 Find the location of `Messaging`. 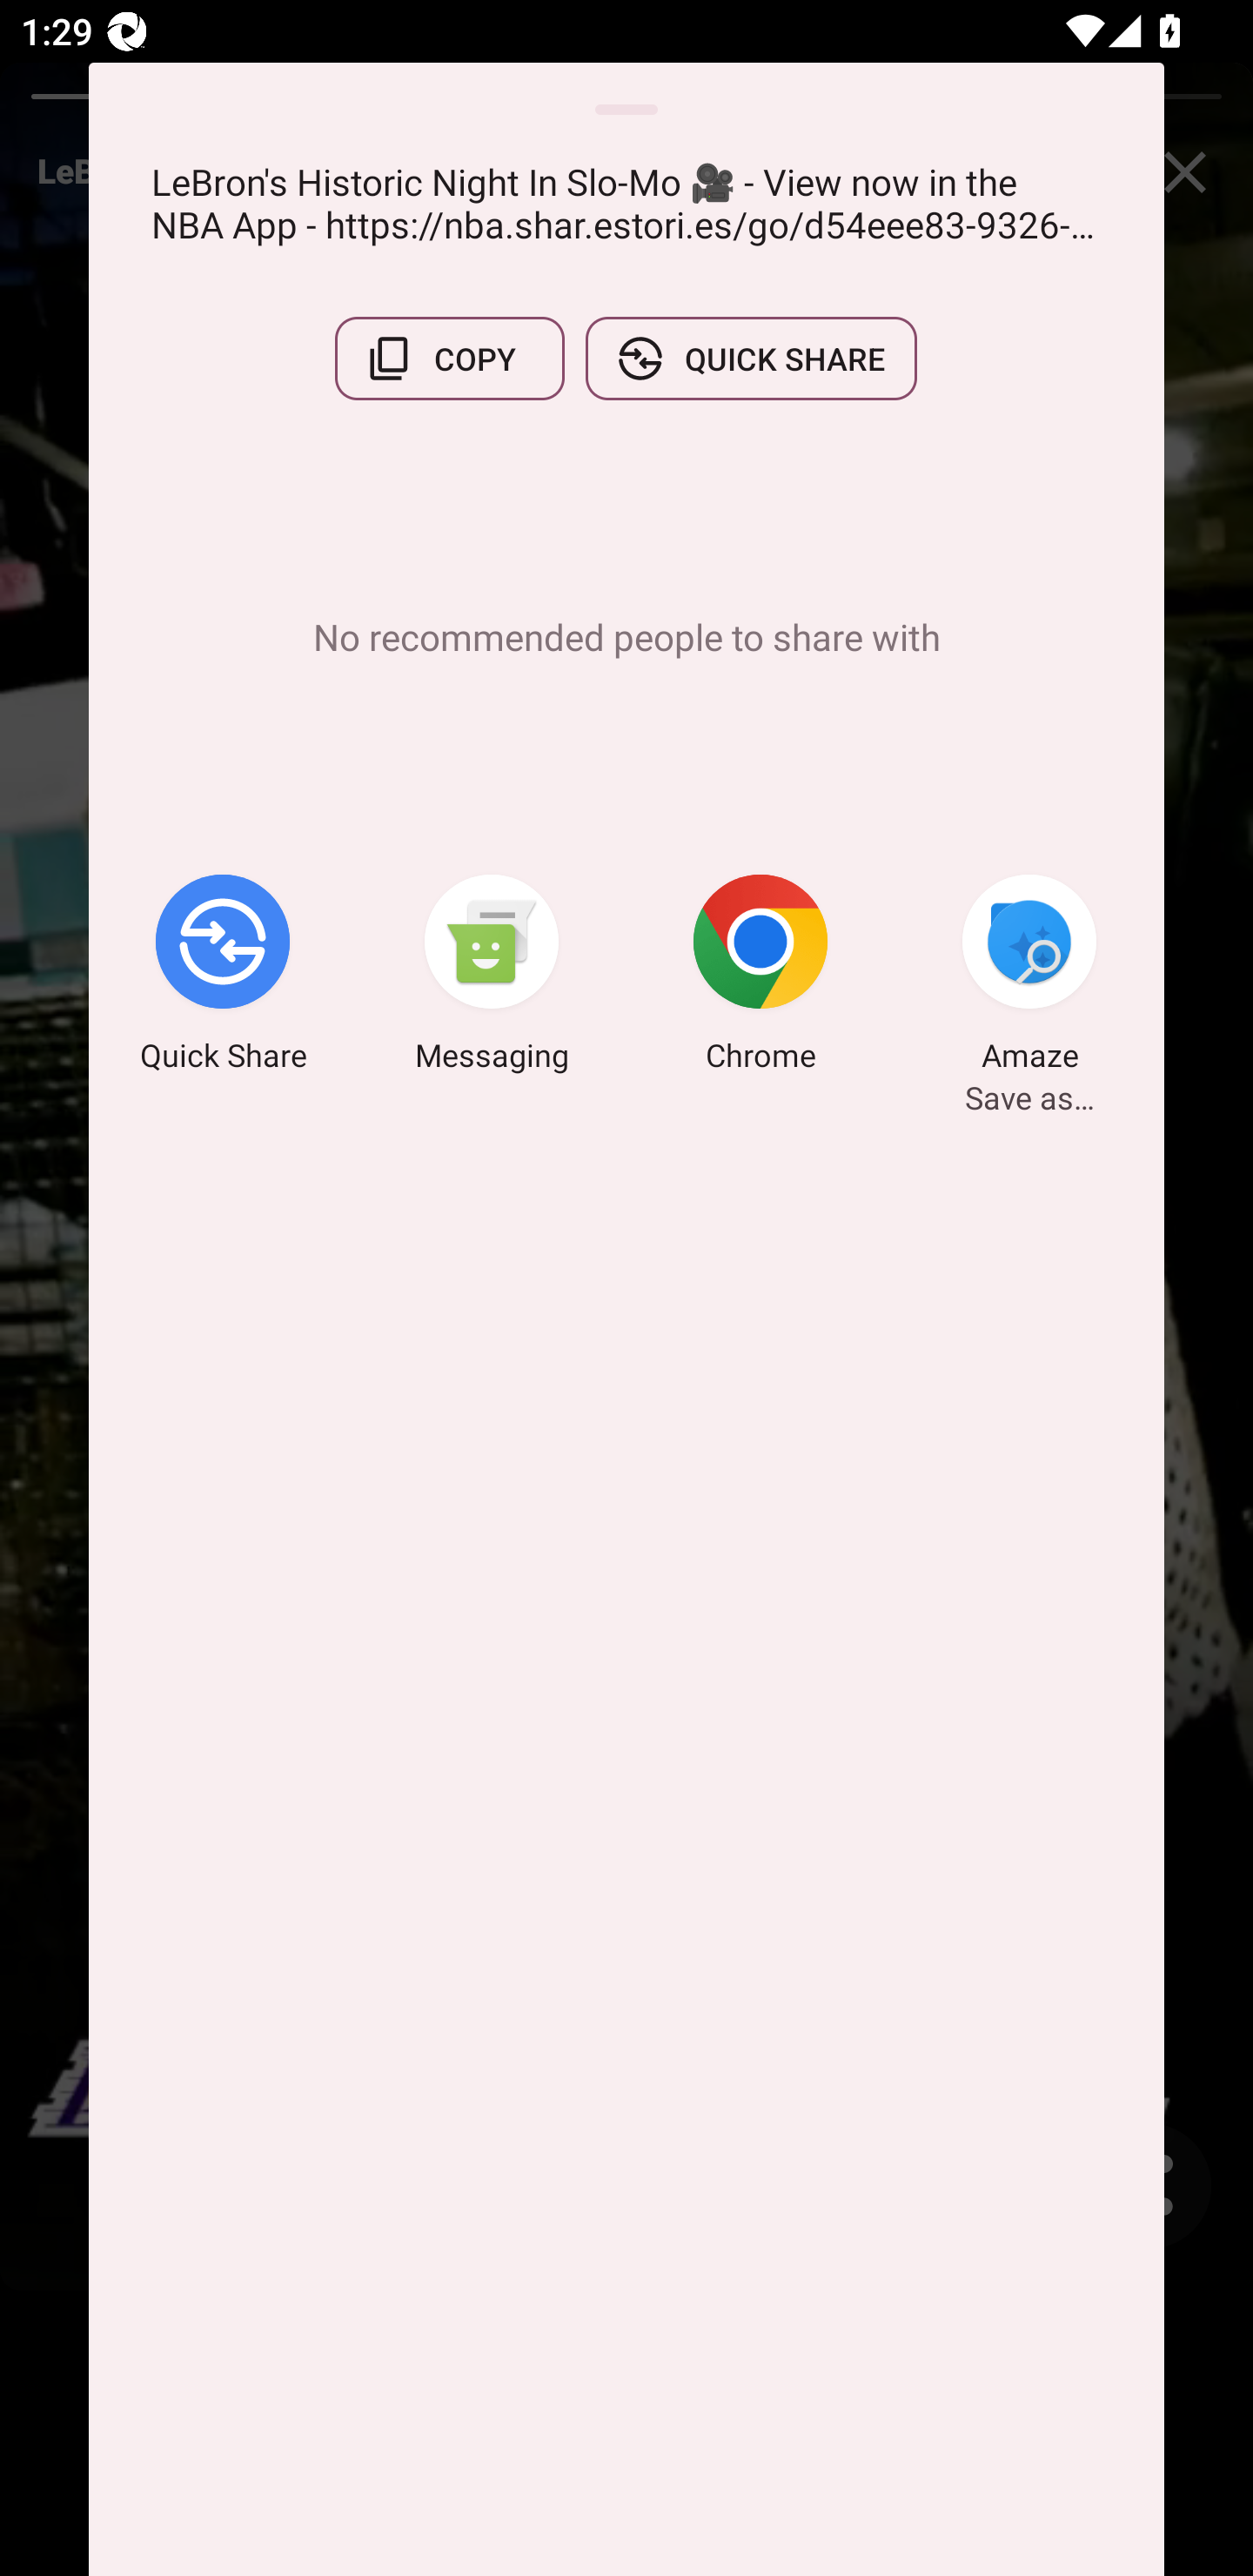

Messaging is located at coordinates (492, 977).